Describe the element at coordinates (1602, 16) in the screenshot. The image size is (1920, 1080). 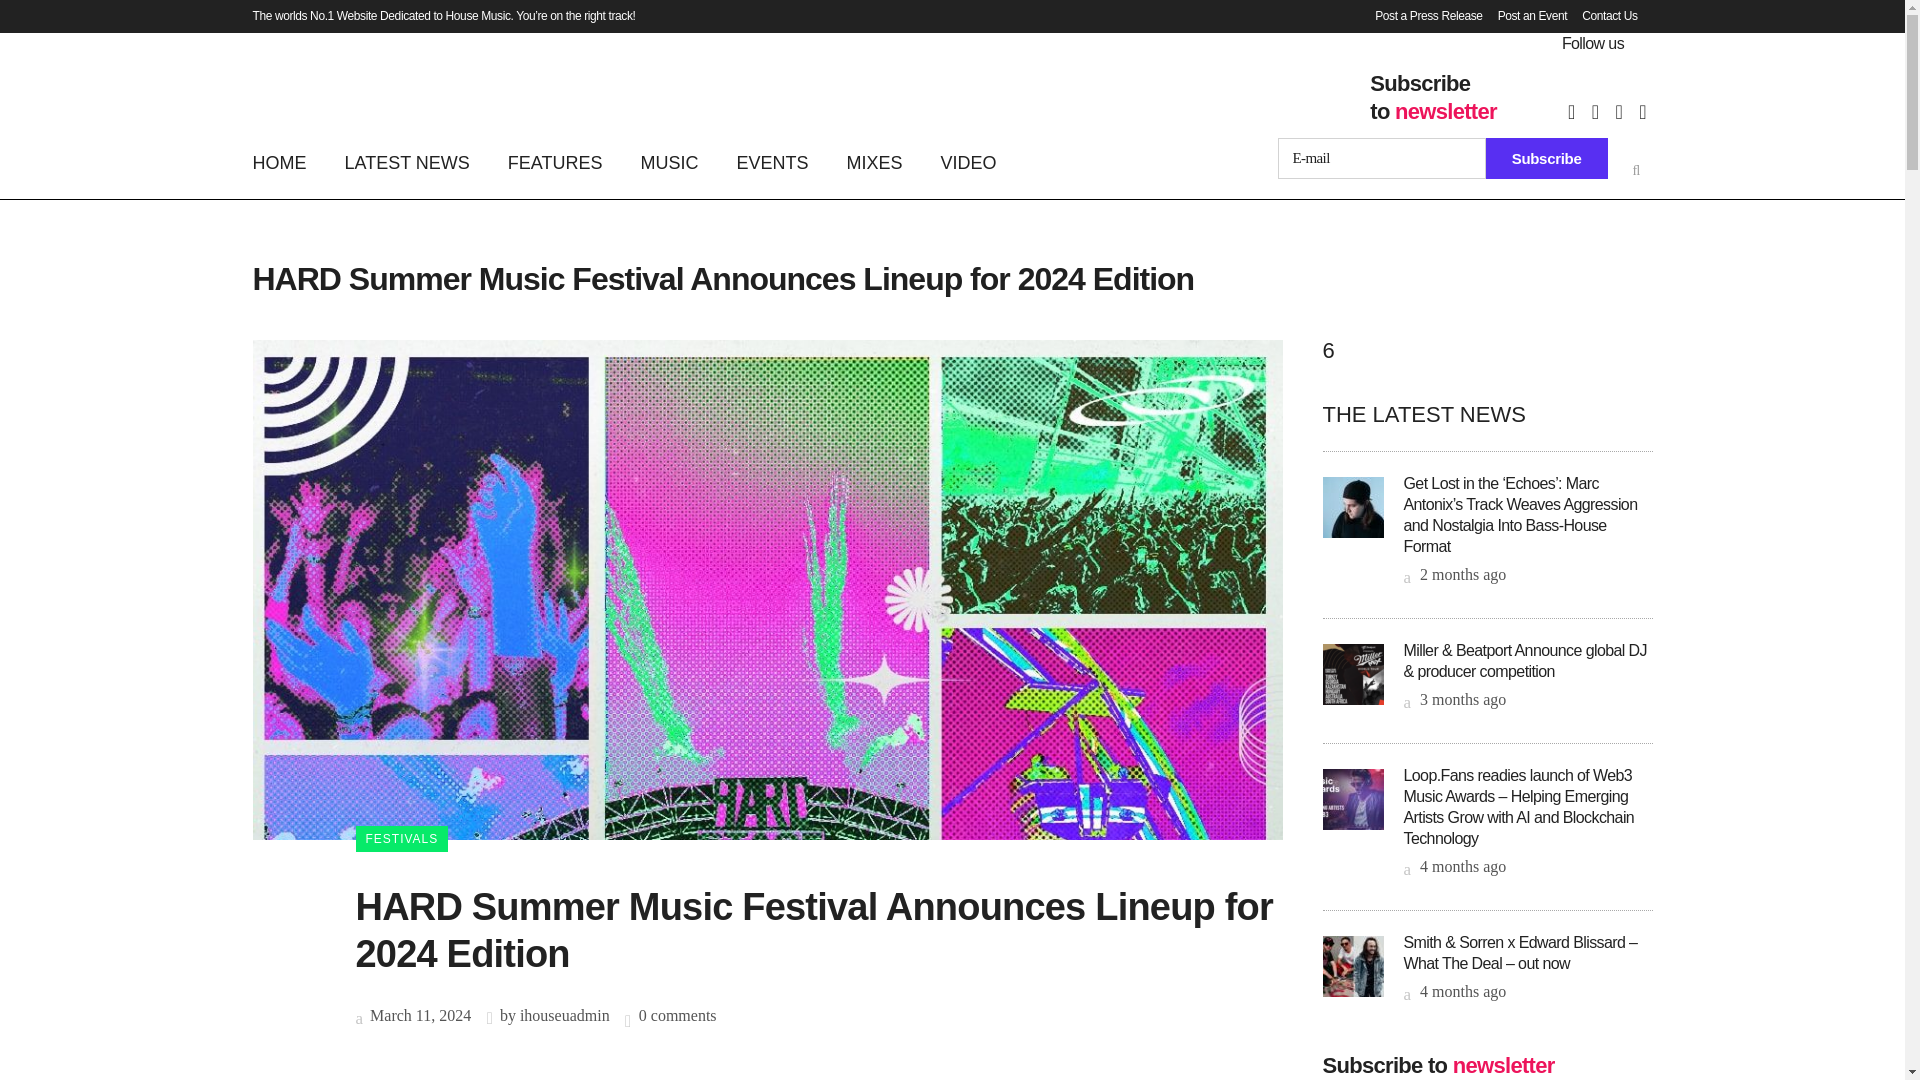
I see `Contact Us` at that location.